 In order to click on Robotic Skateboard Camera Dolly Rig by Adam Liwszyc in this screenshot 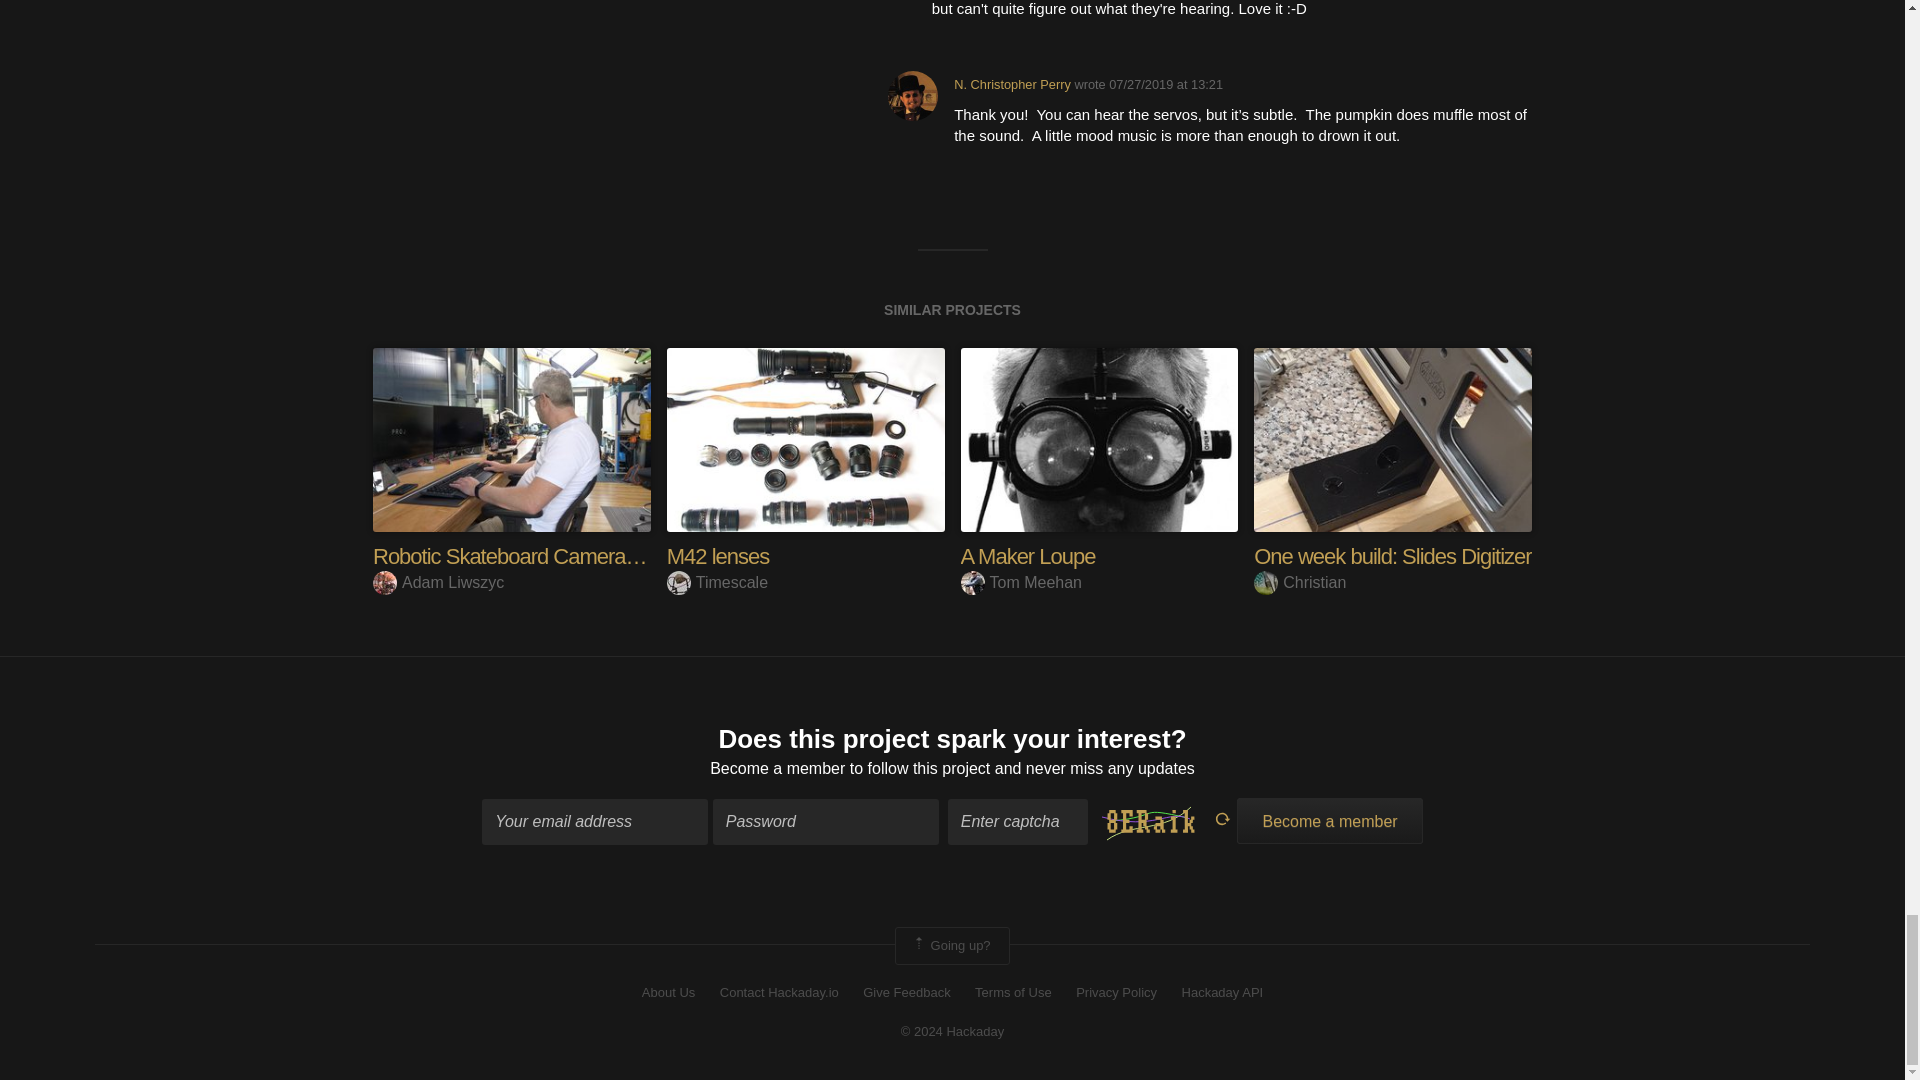, I will do `click(511, 439)`.